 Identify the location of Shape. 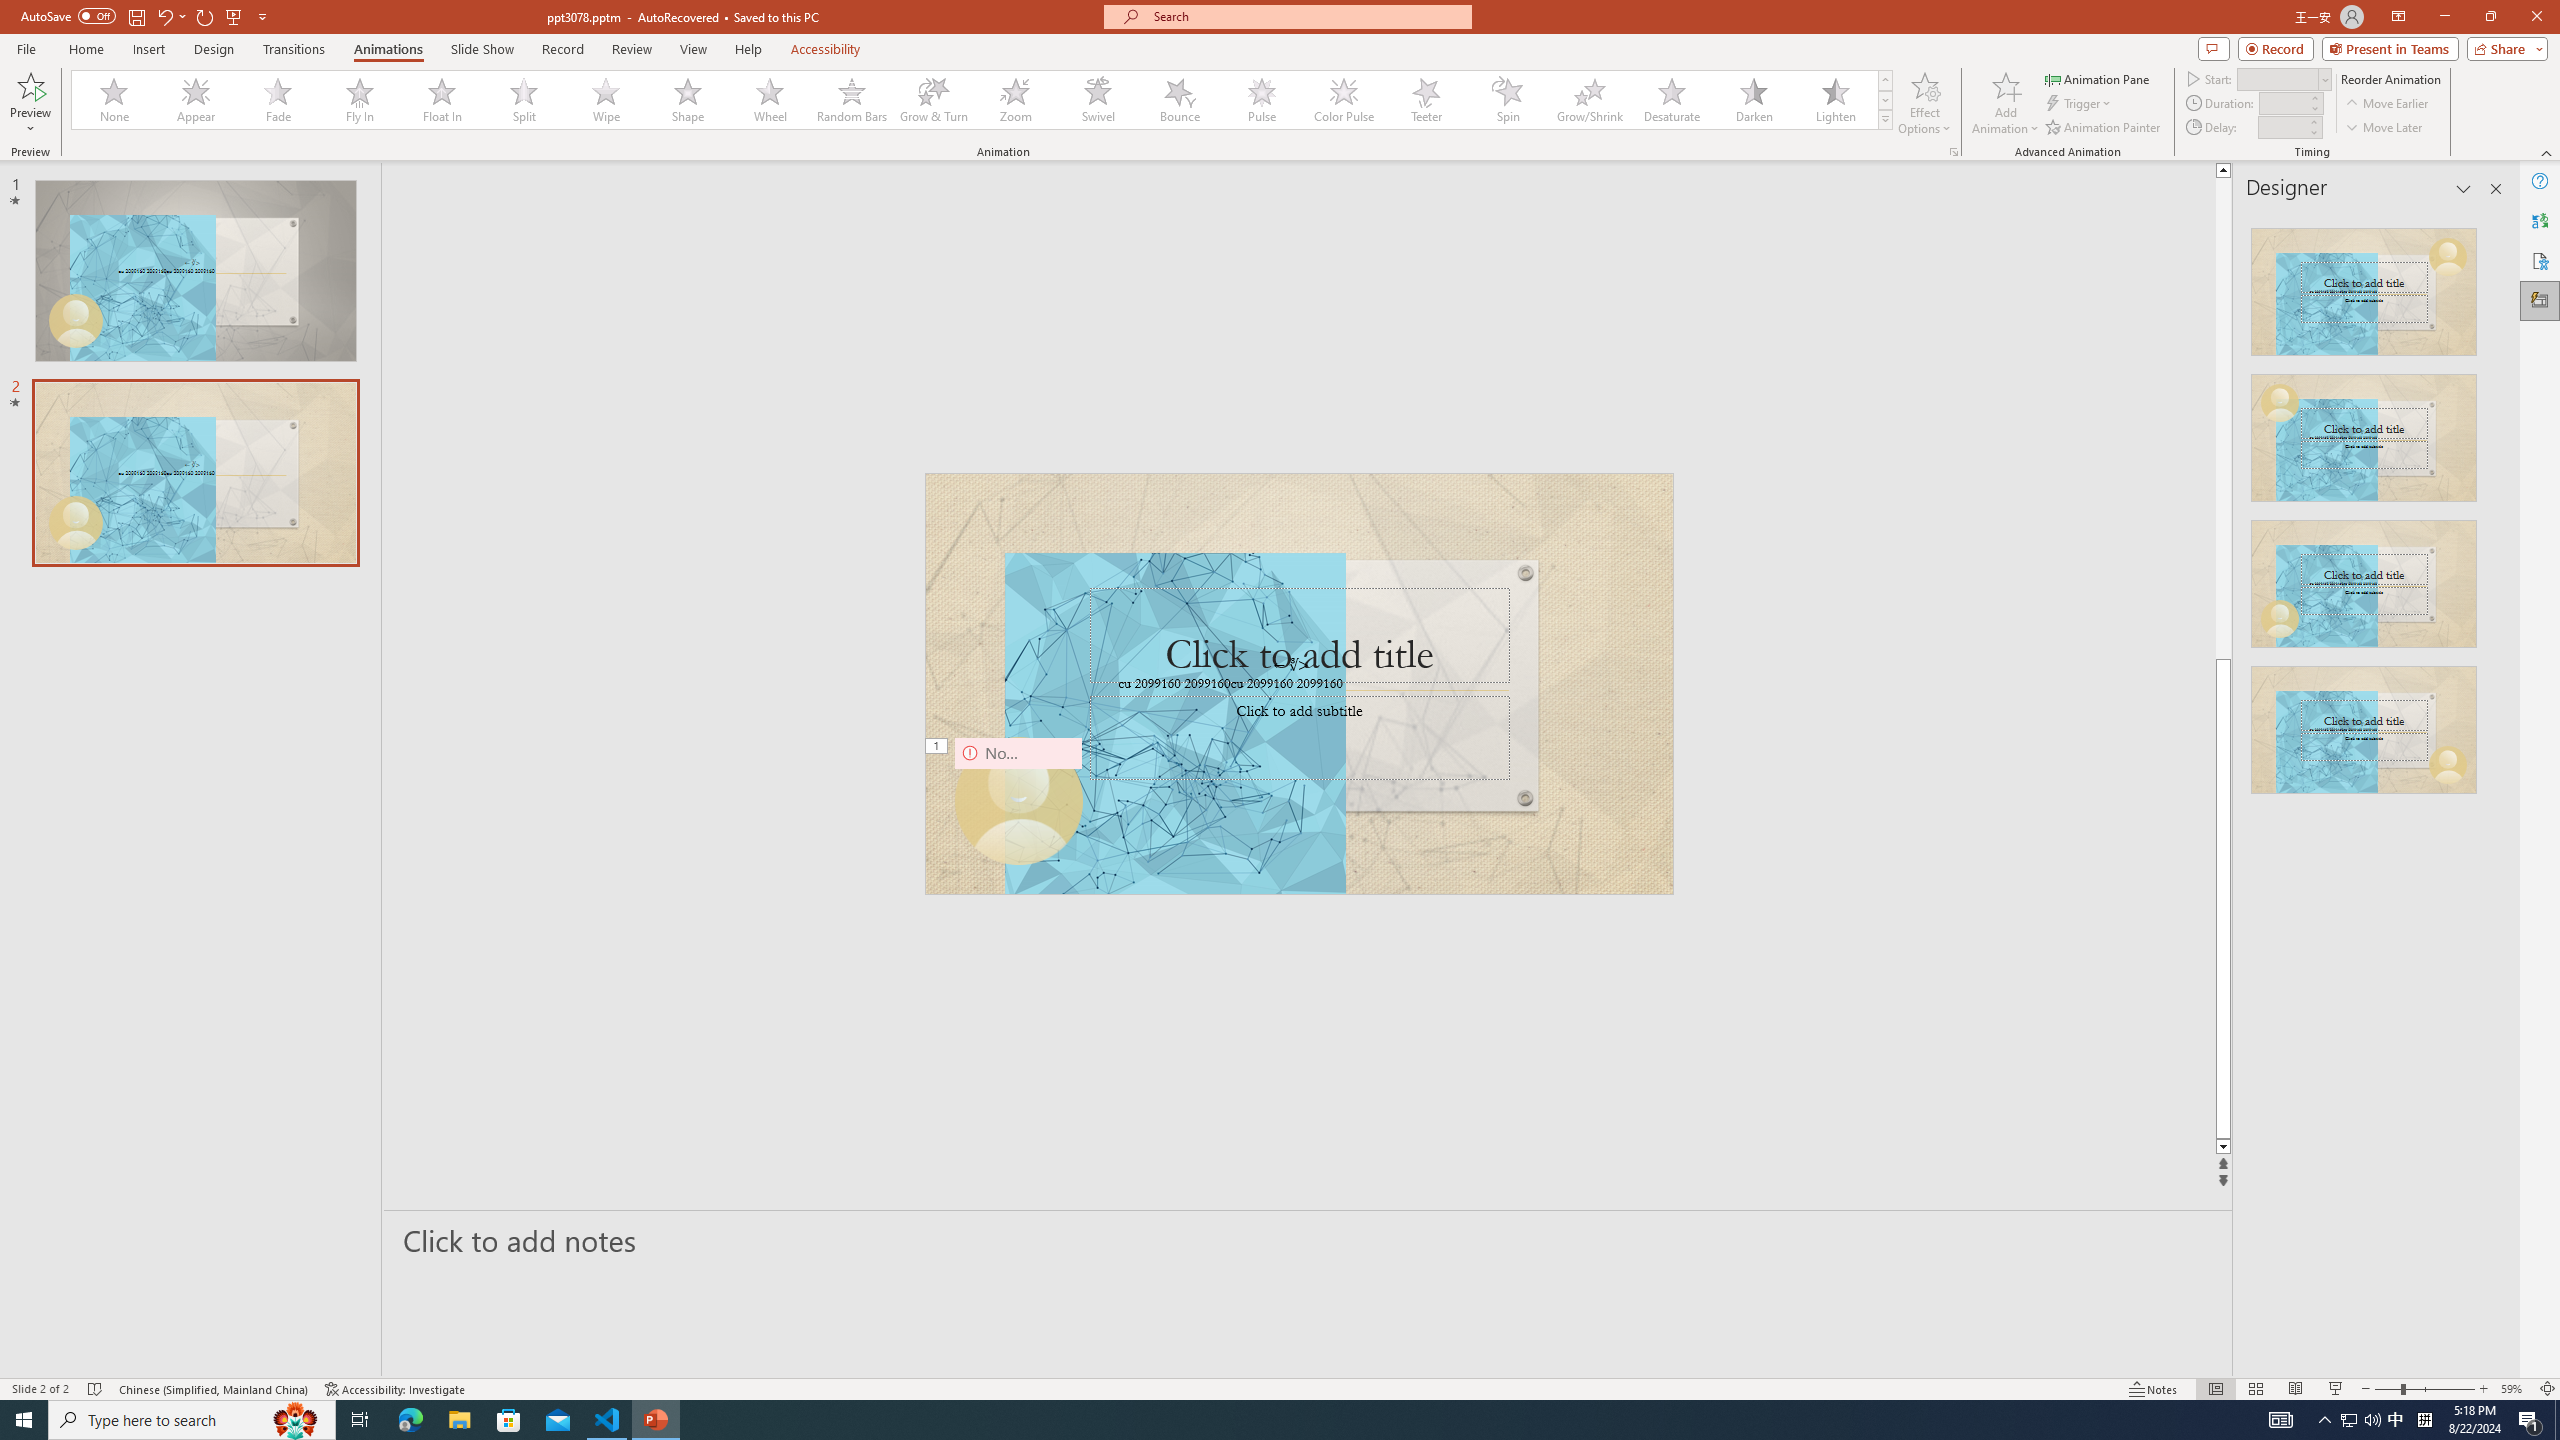
(688, 100).